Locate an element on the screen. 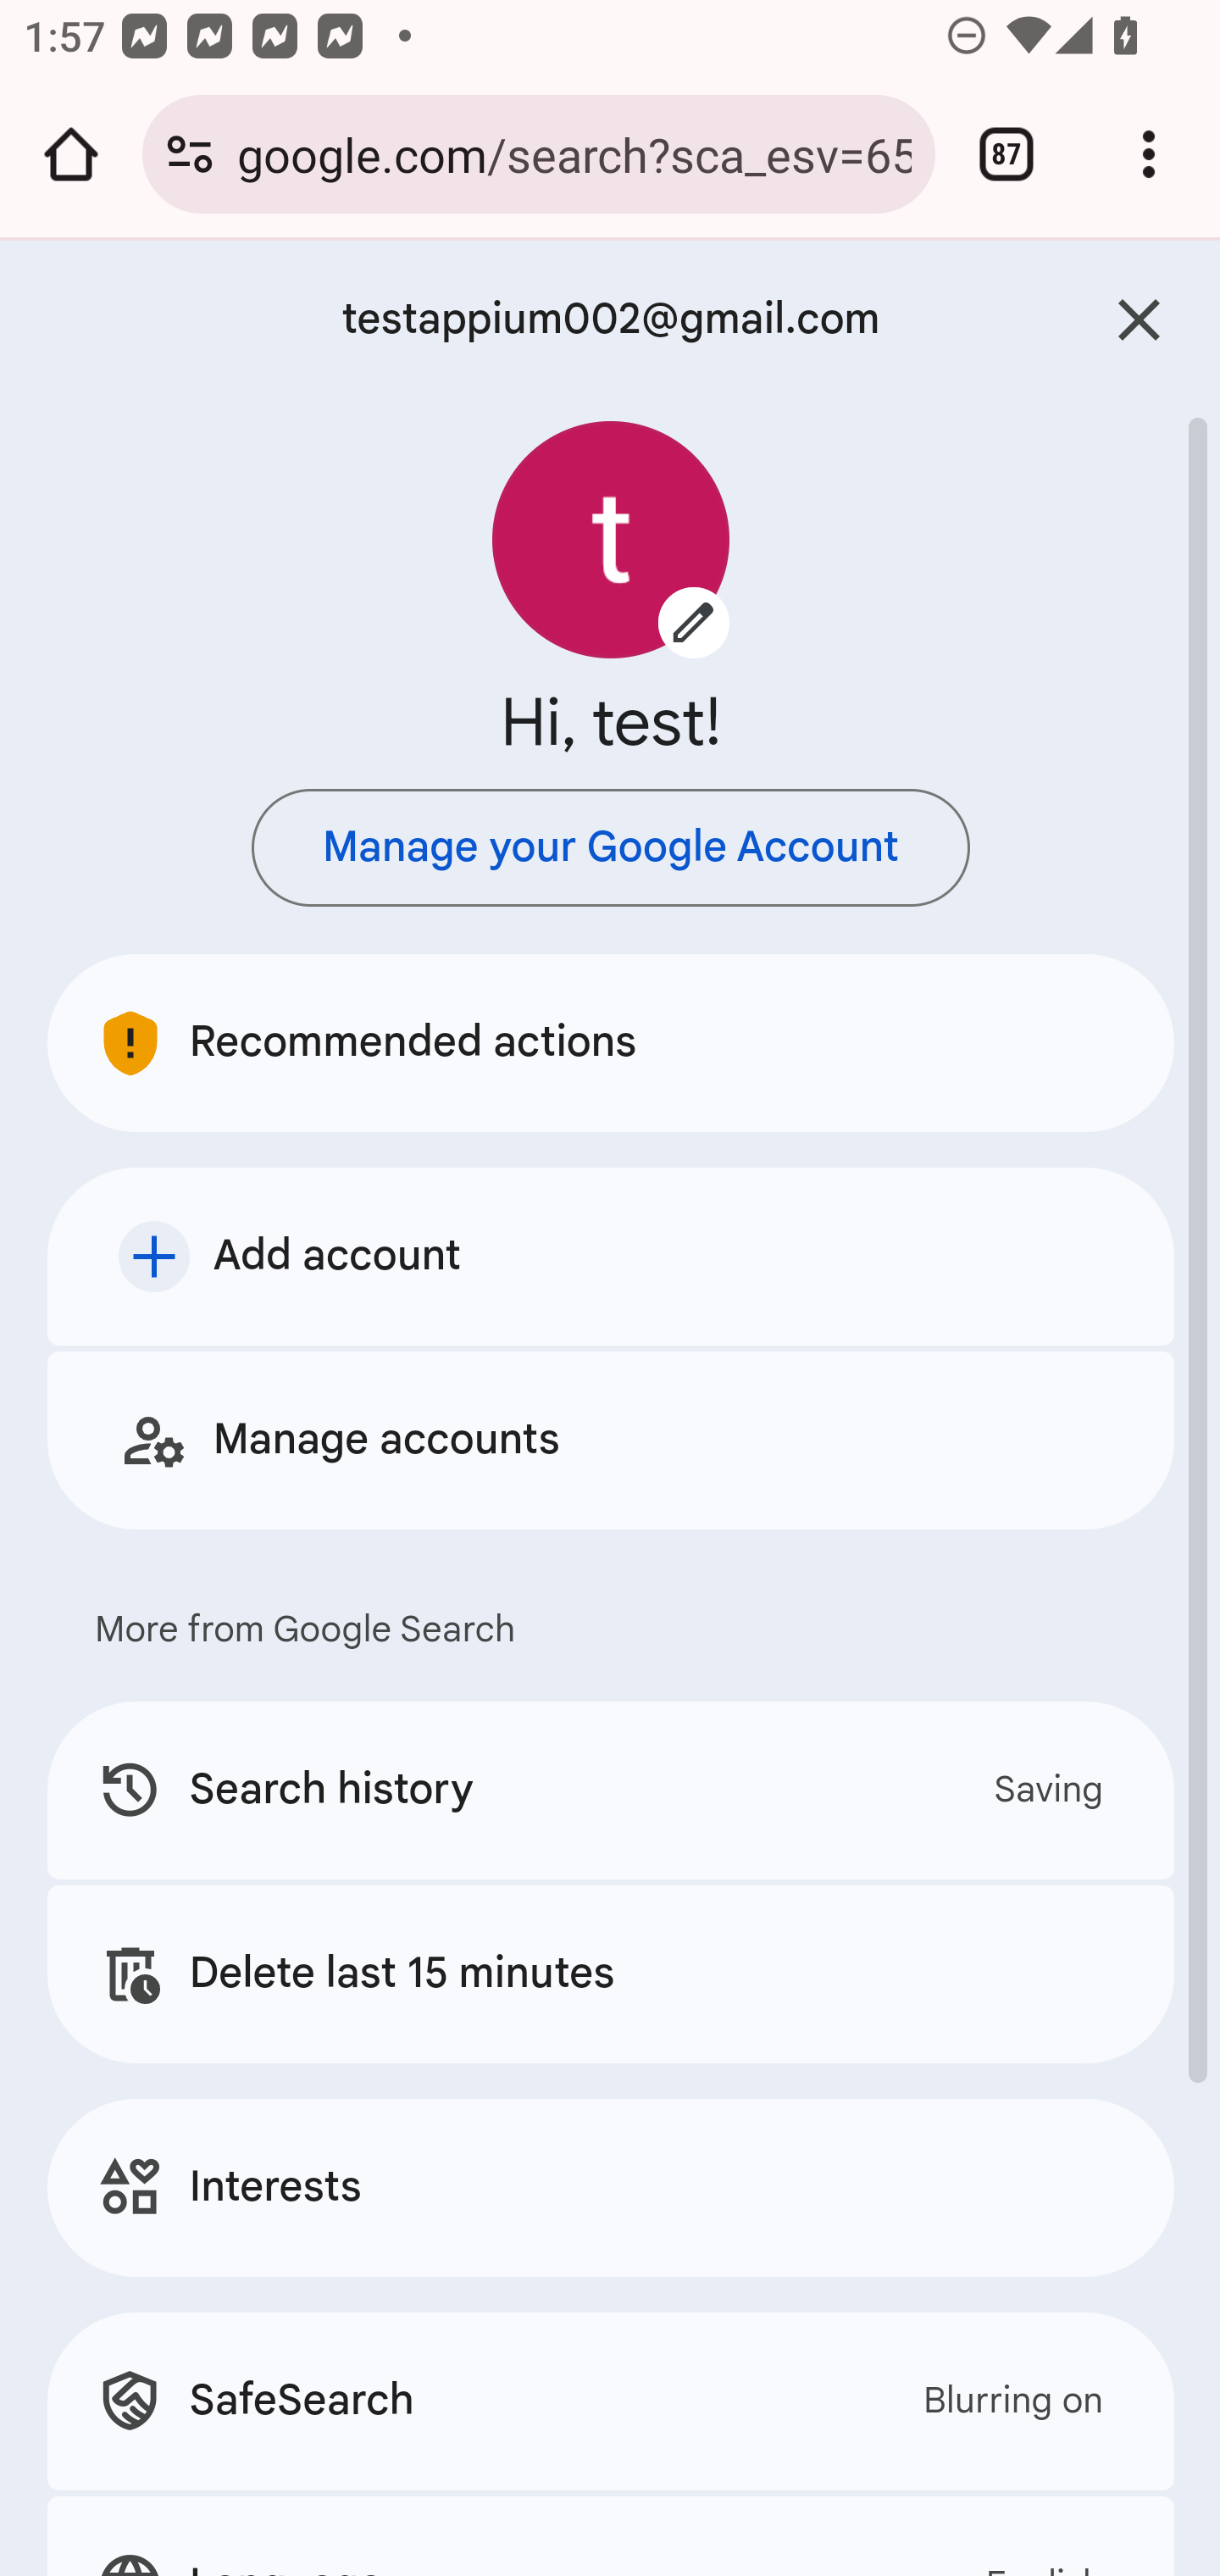 Image resolution: width=1220 pixels, height=2576 pixels. Change profile picture is located at coordinates (612, 539).